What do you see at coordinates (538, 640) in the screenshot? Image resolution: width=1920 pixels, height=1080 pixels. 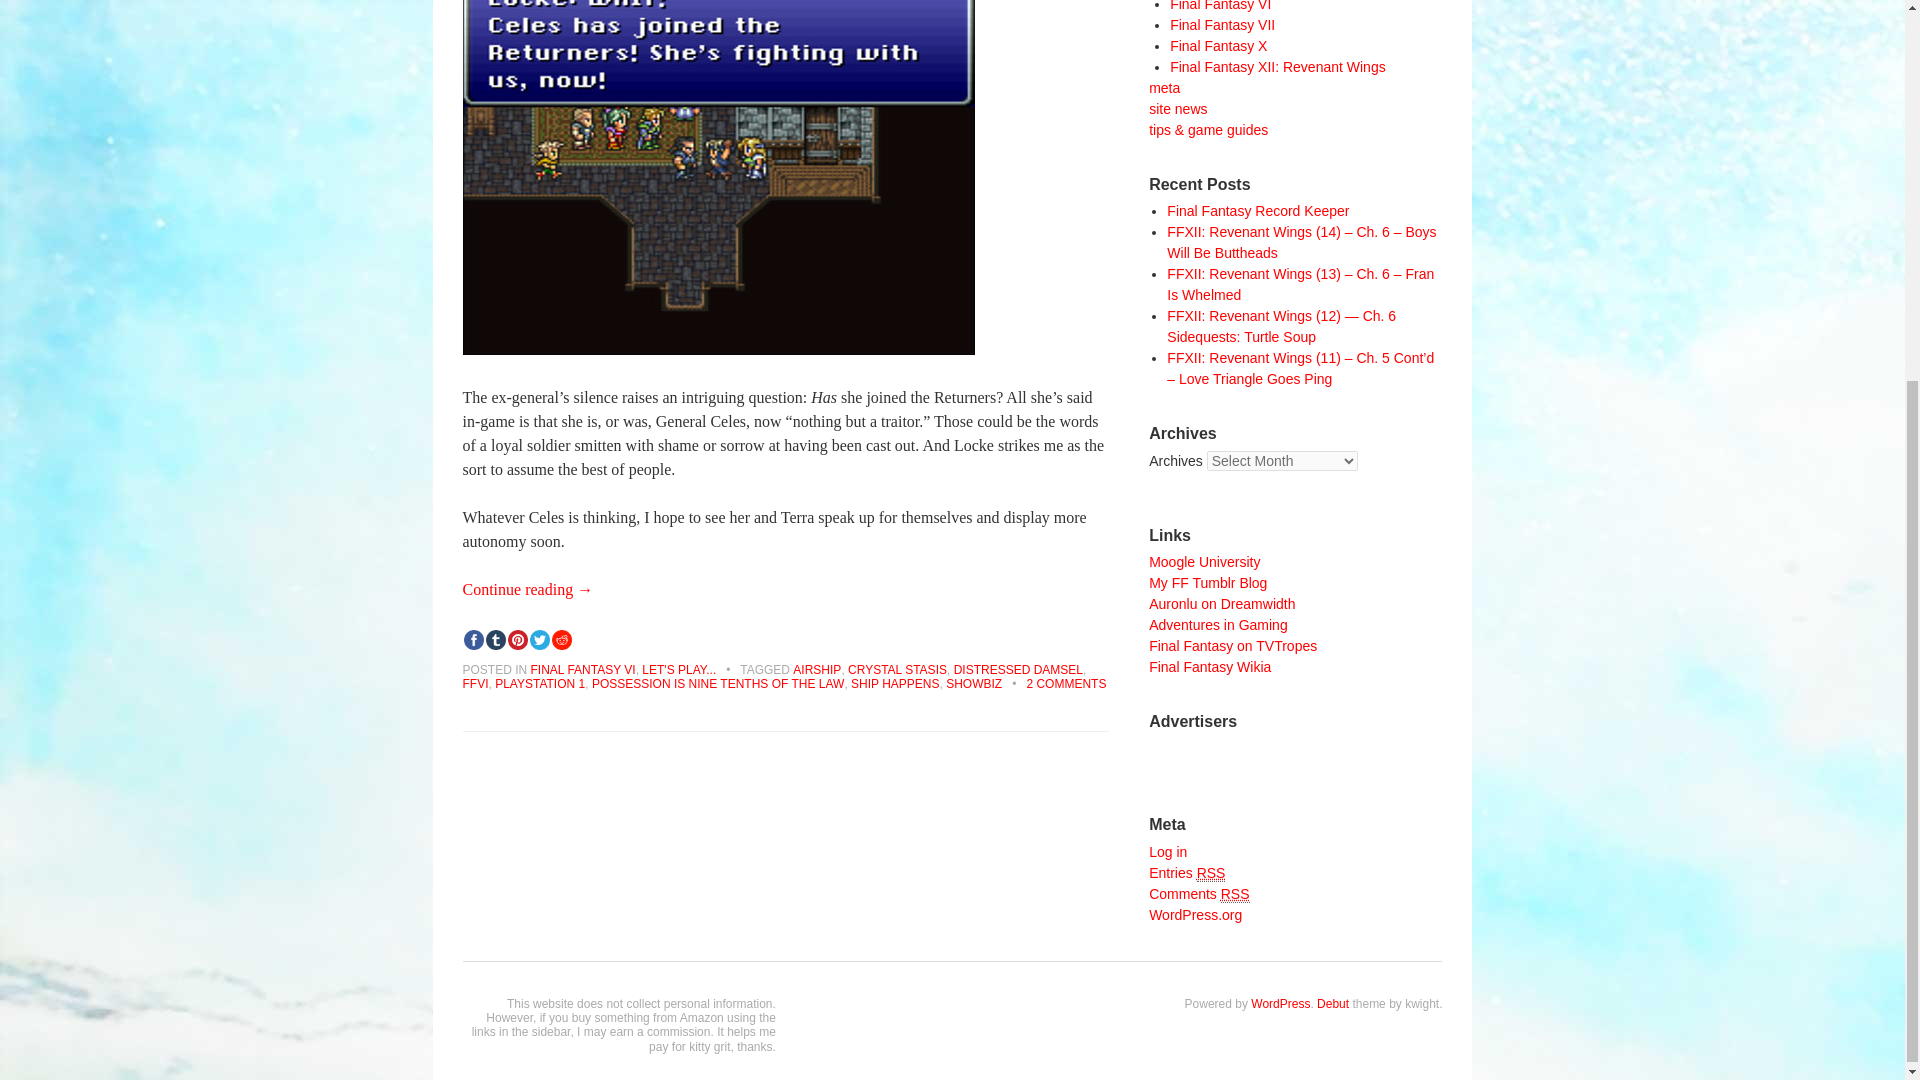 I see `Twitter` at bounding box center [538, 640].